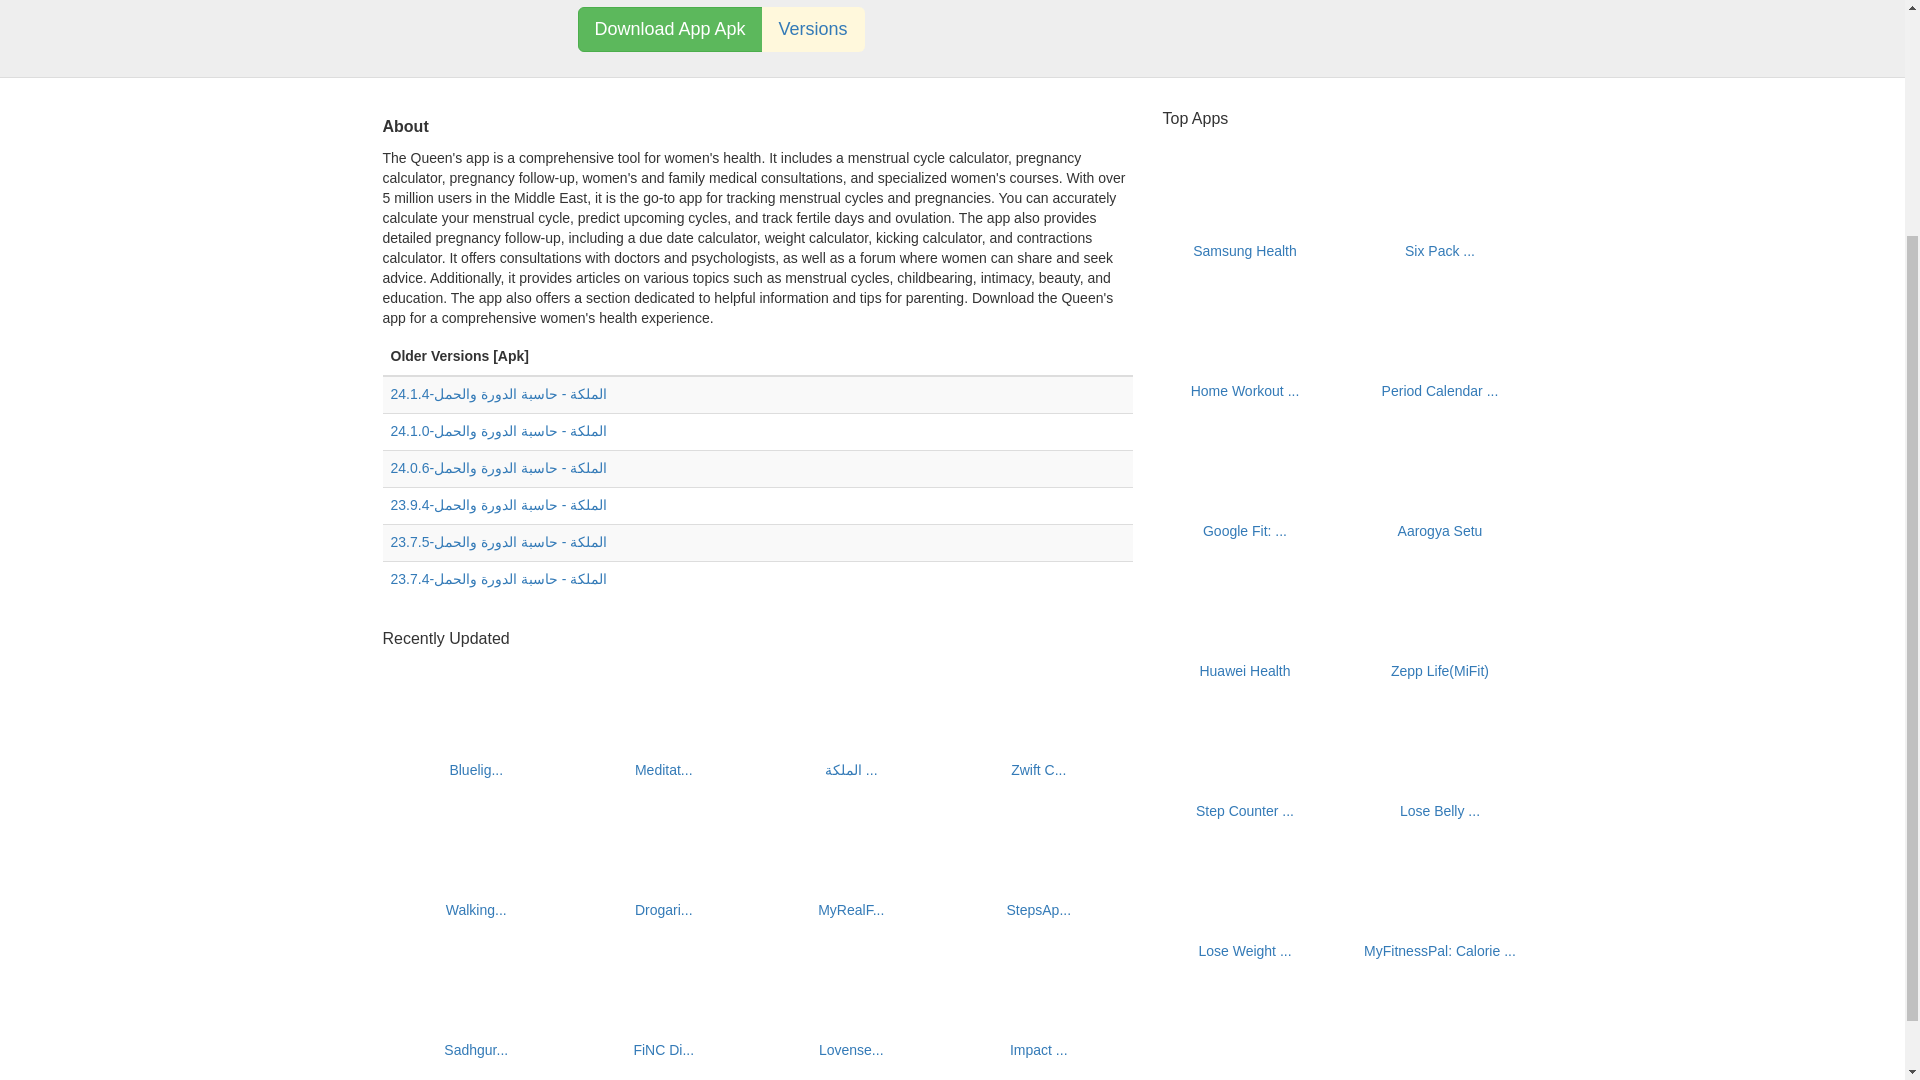 The image size is (1920, 1080). I want to click on Lovense..., so click(851, 1050).